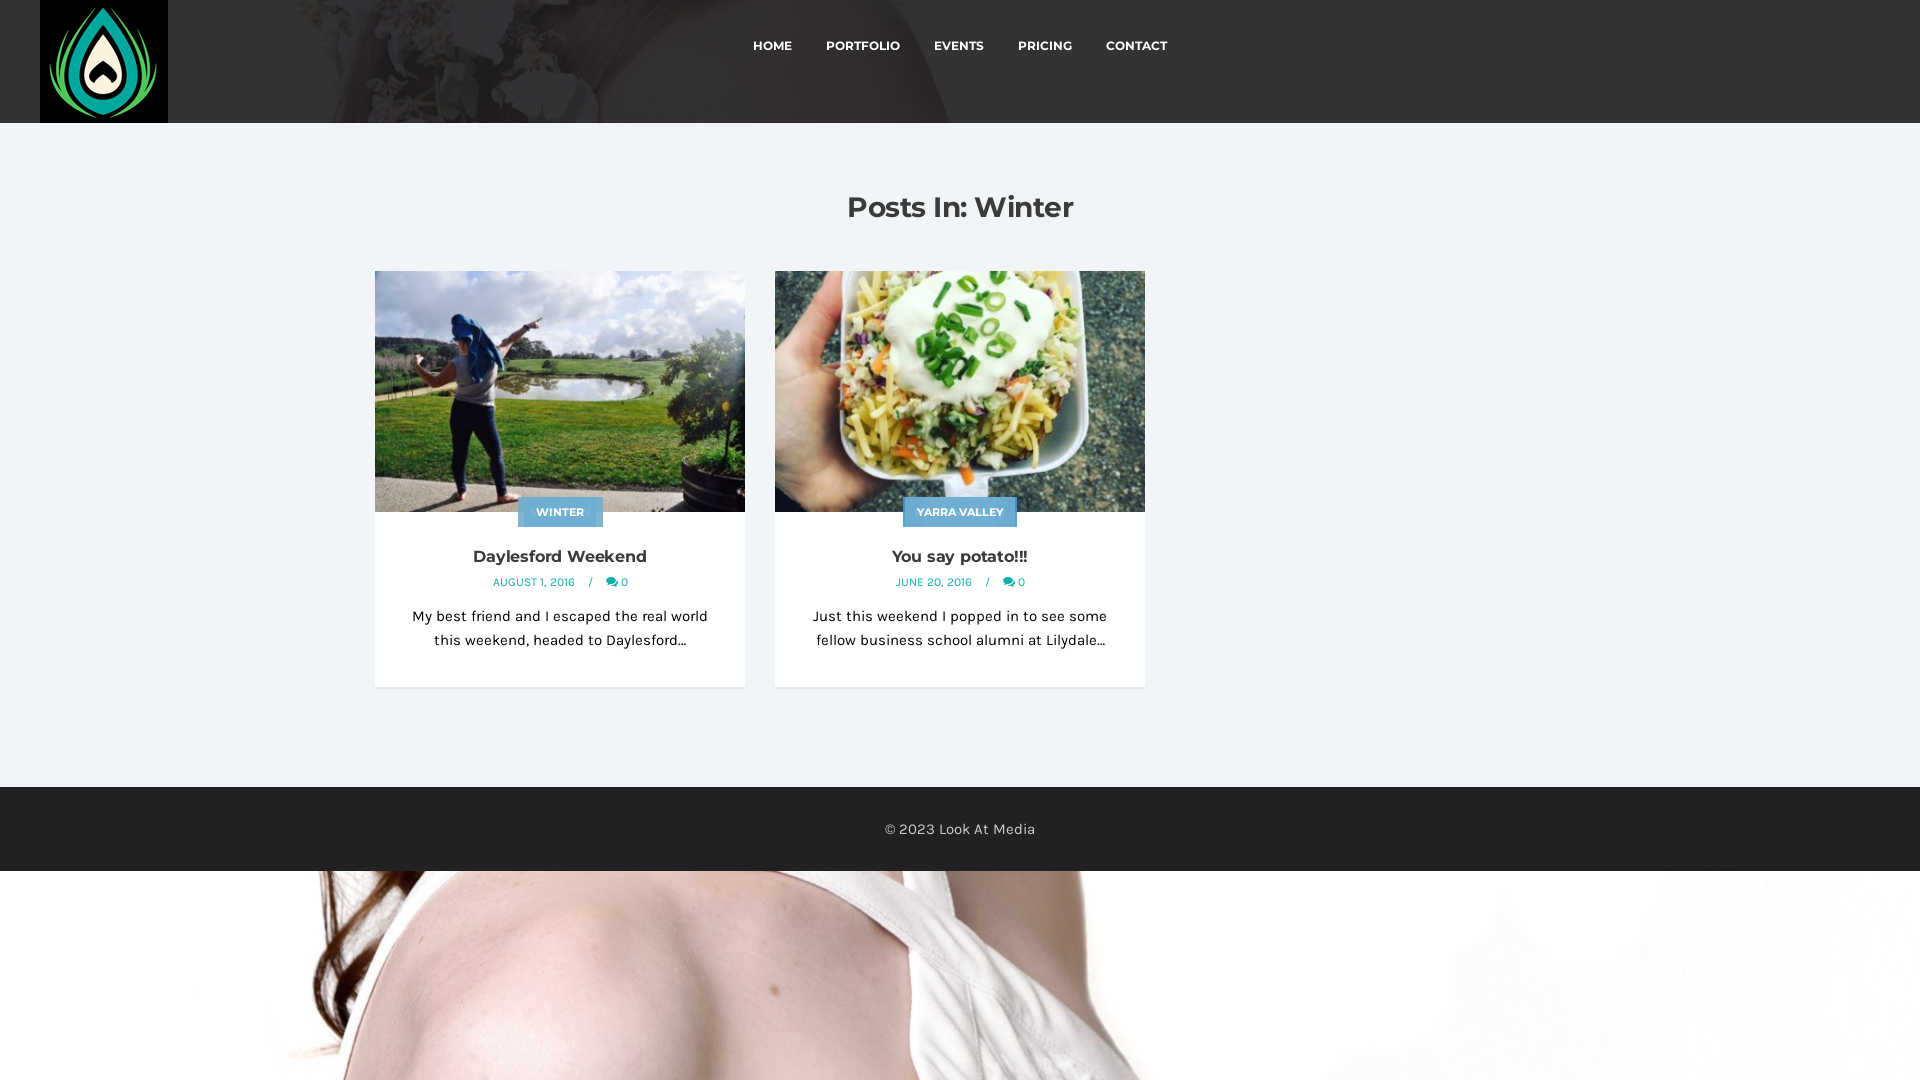 This screenshot has height=1080, width=1920. I want to click on HOME, so click(772, 46).